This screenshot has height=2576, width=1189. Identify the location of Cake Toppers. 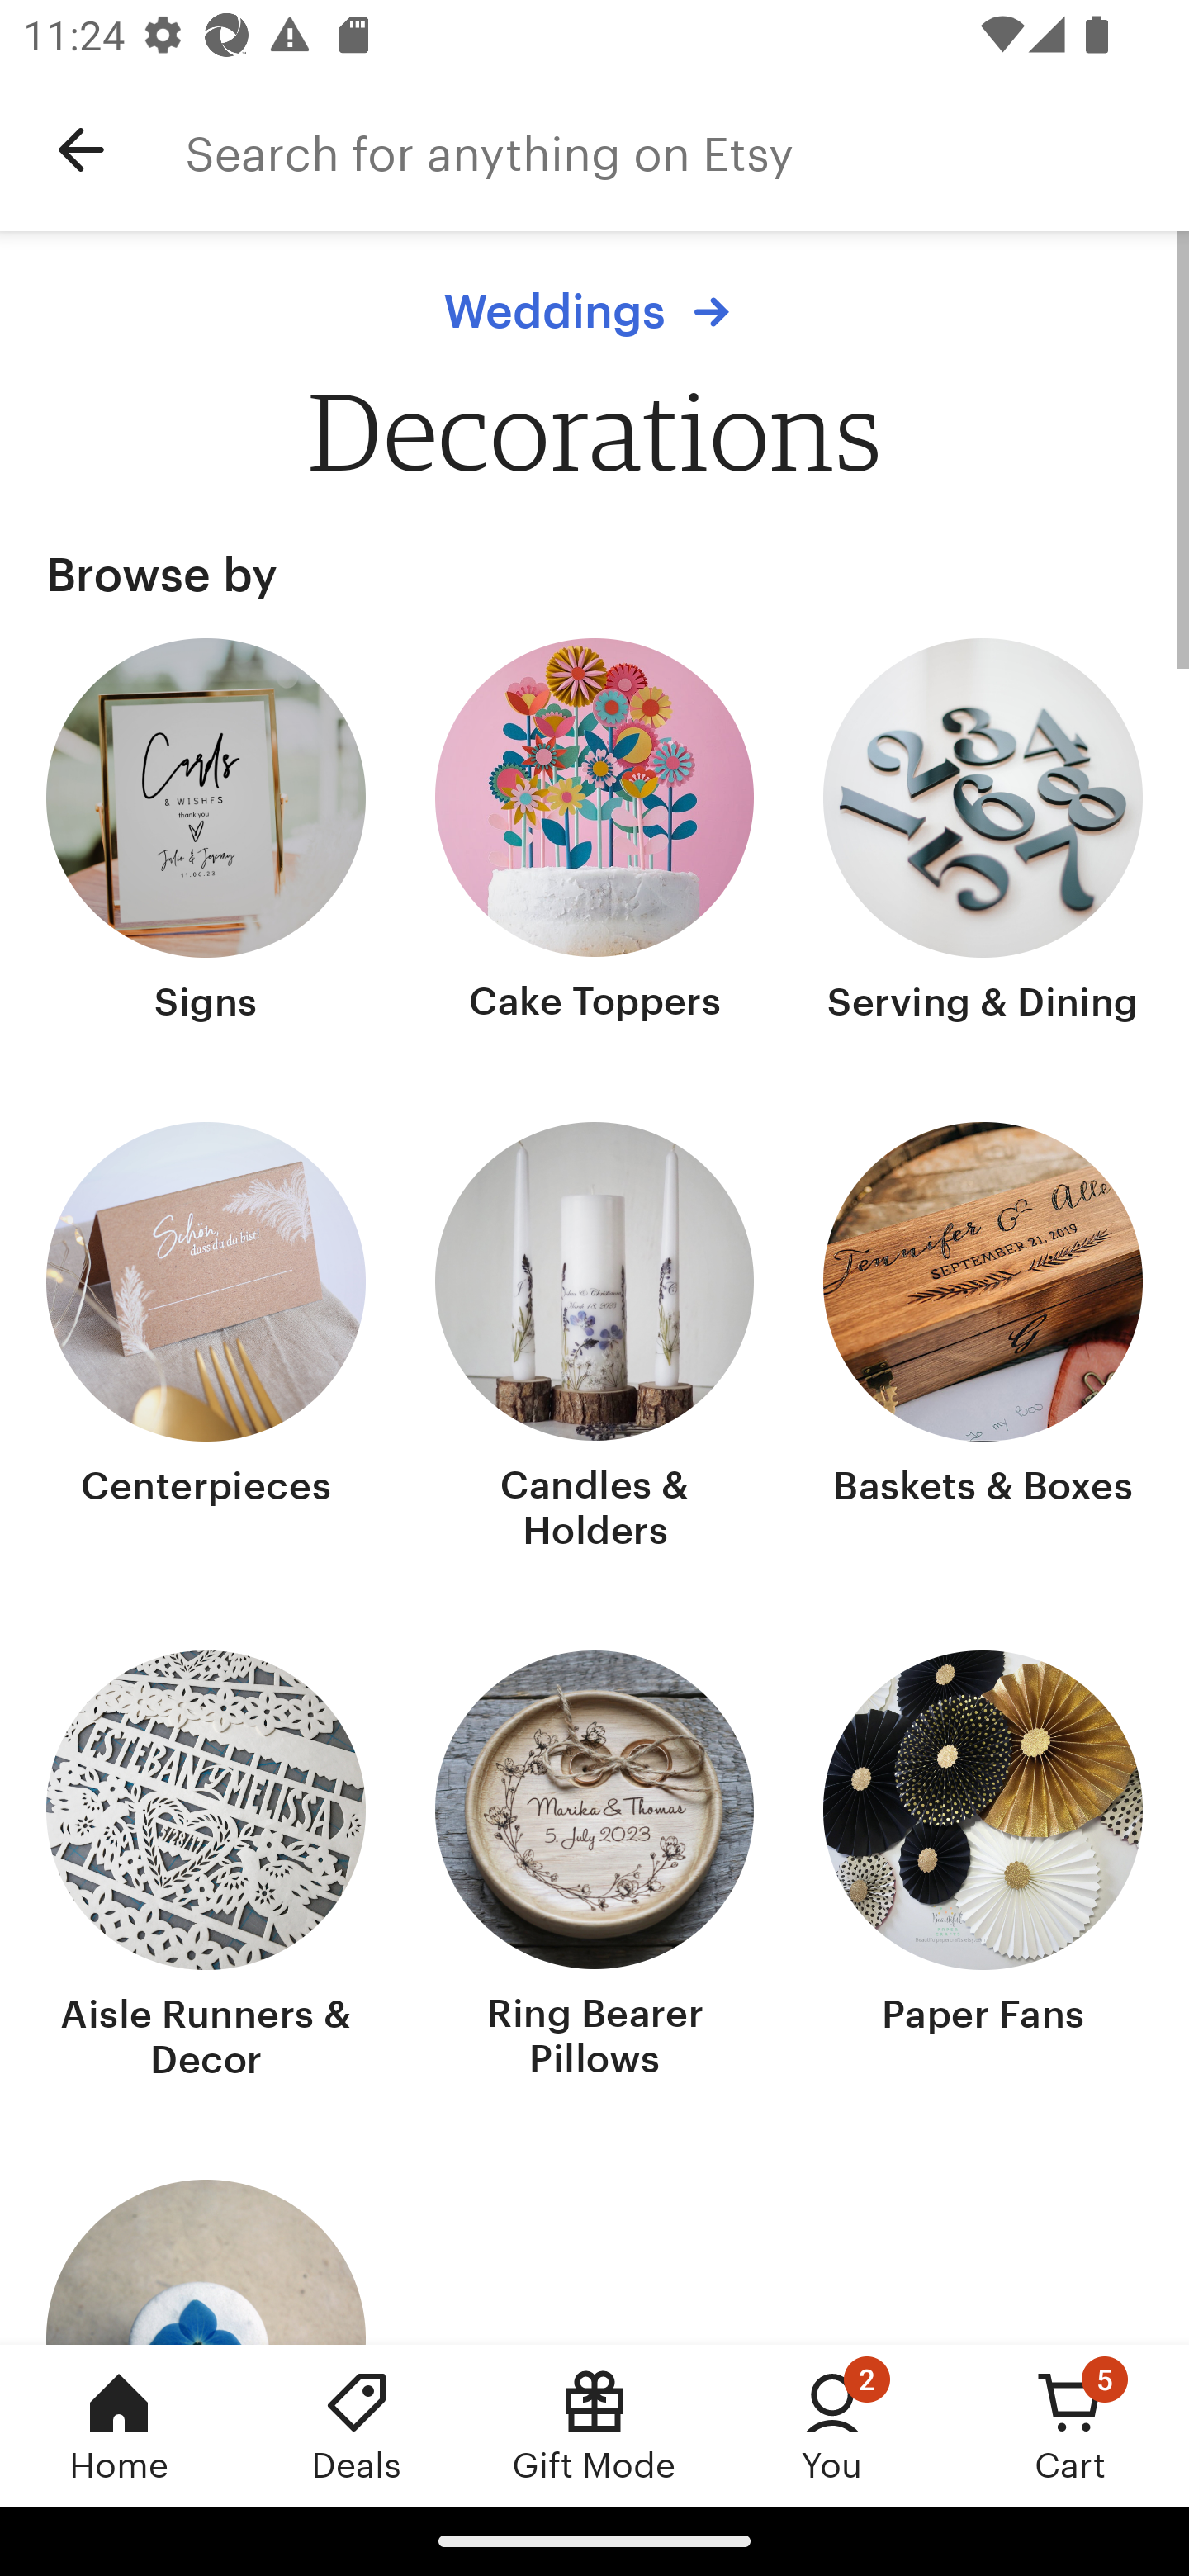
(594, 834).